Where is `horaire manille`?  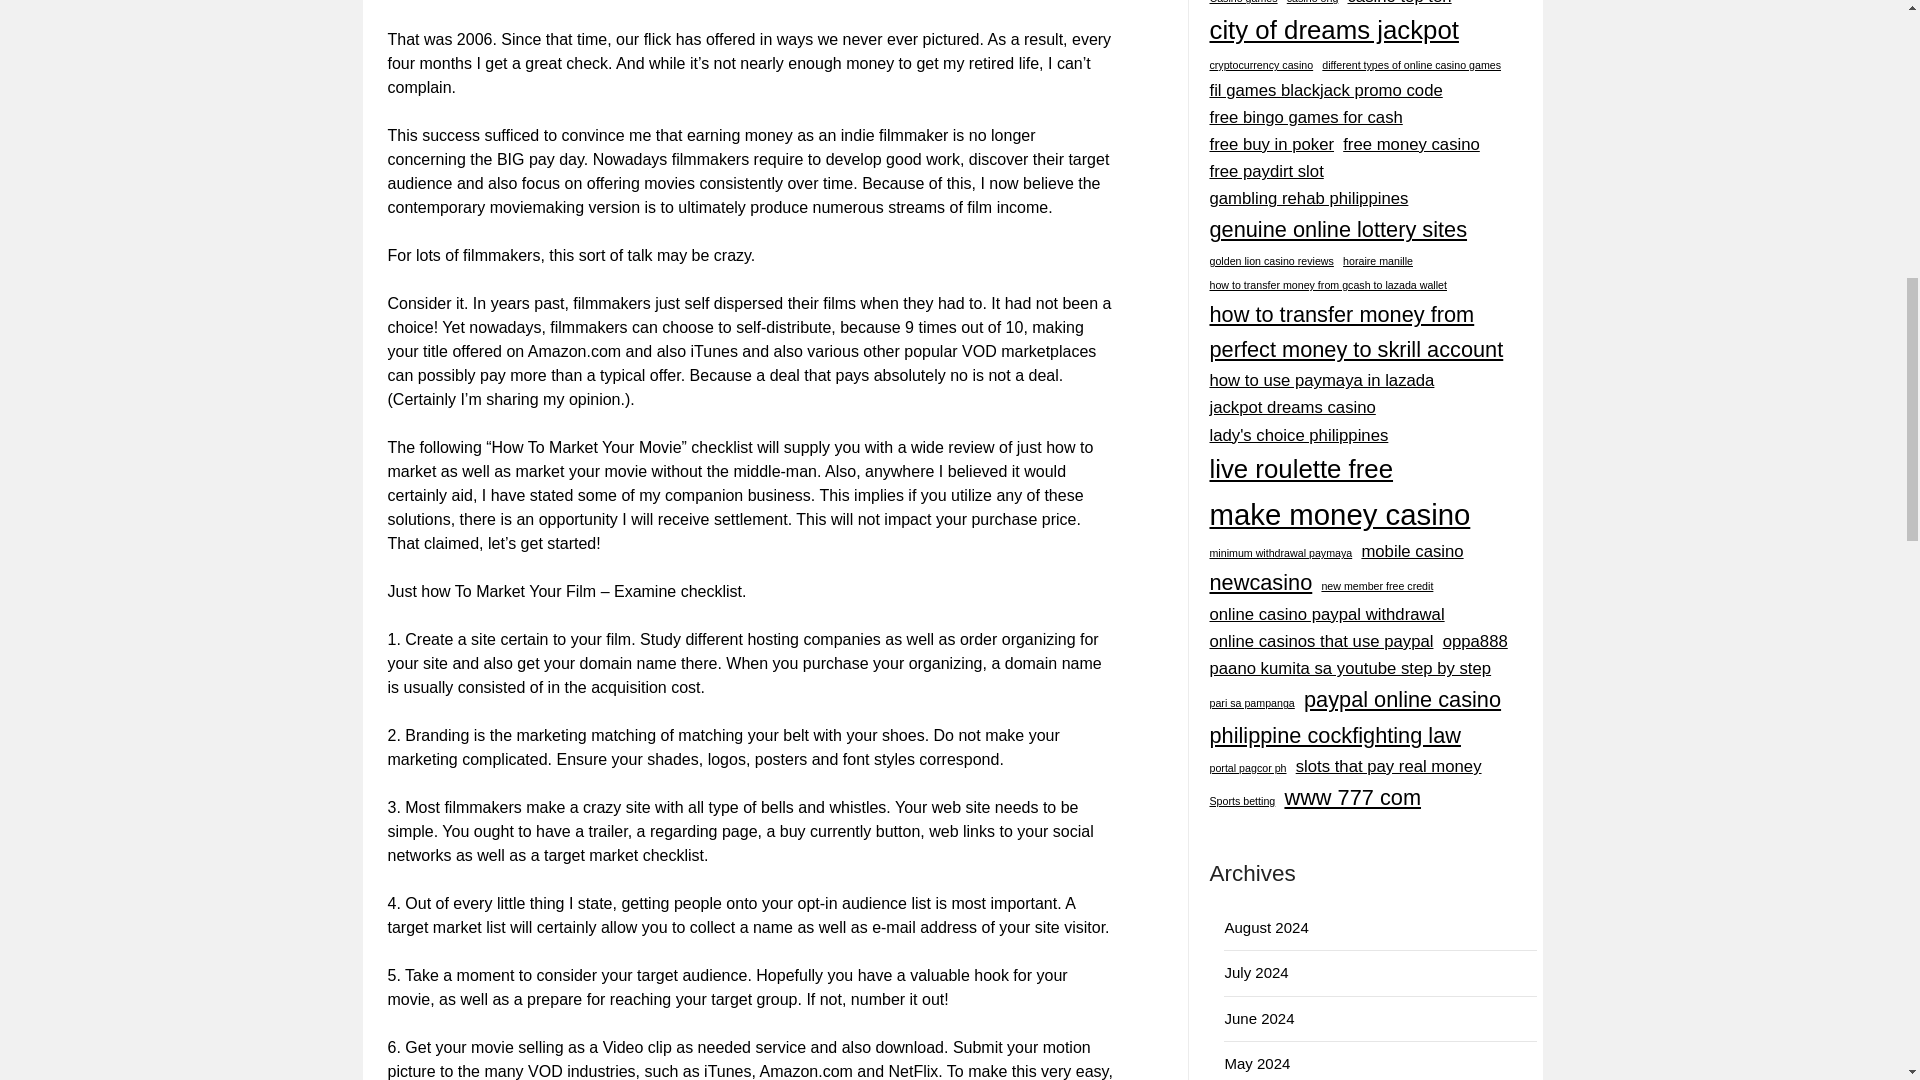 horaire manille is located at coordinates (1378, 261).